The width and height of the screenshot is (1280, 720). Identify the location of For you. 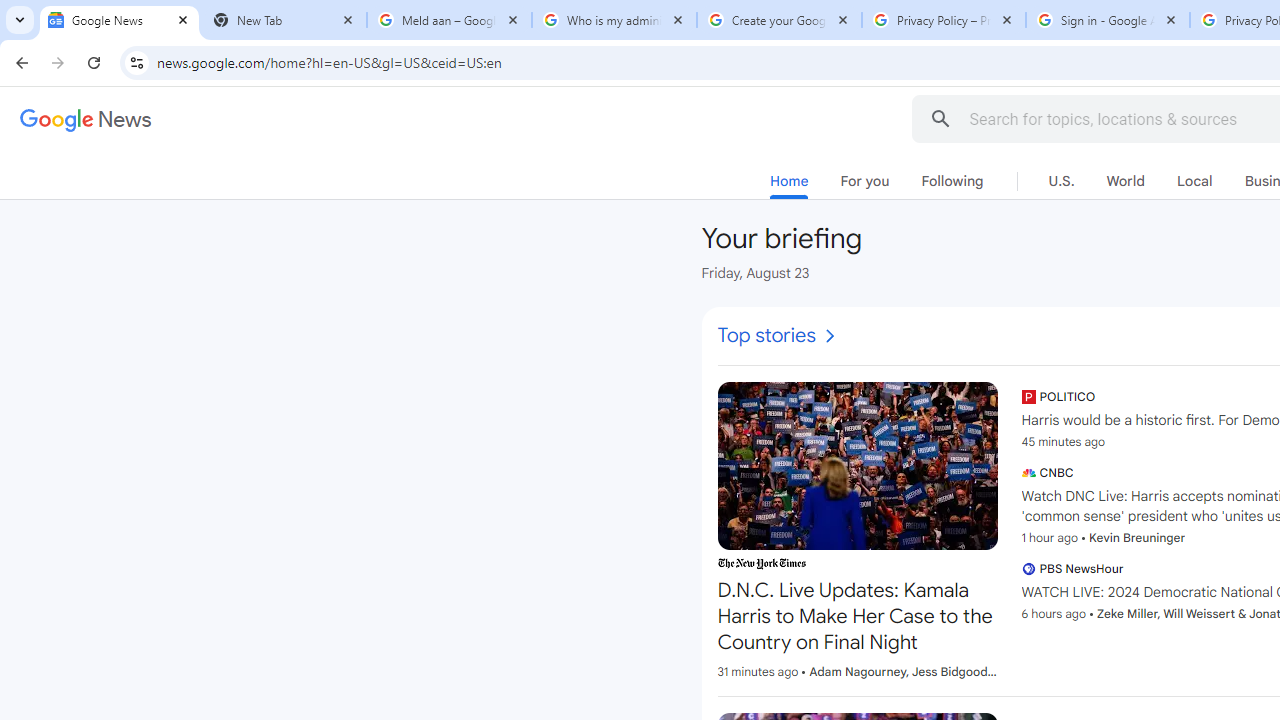
(864, 181).